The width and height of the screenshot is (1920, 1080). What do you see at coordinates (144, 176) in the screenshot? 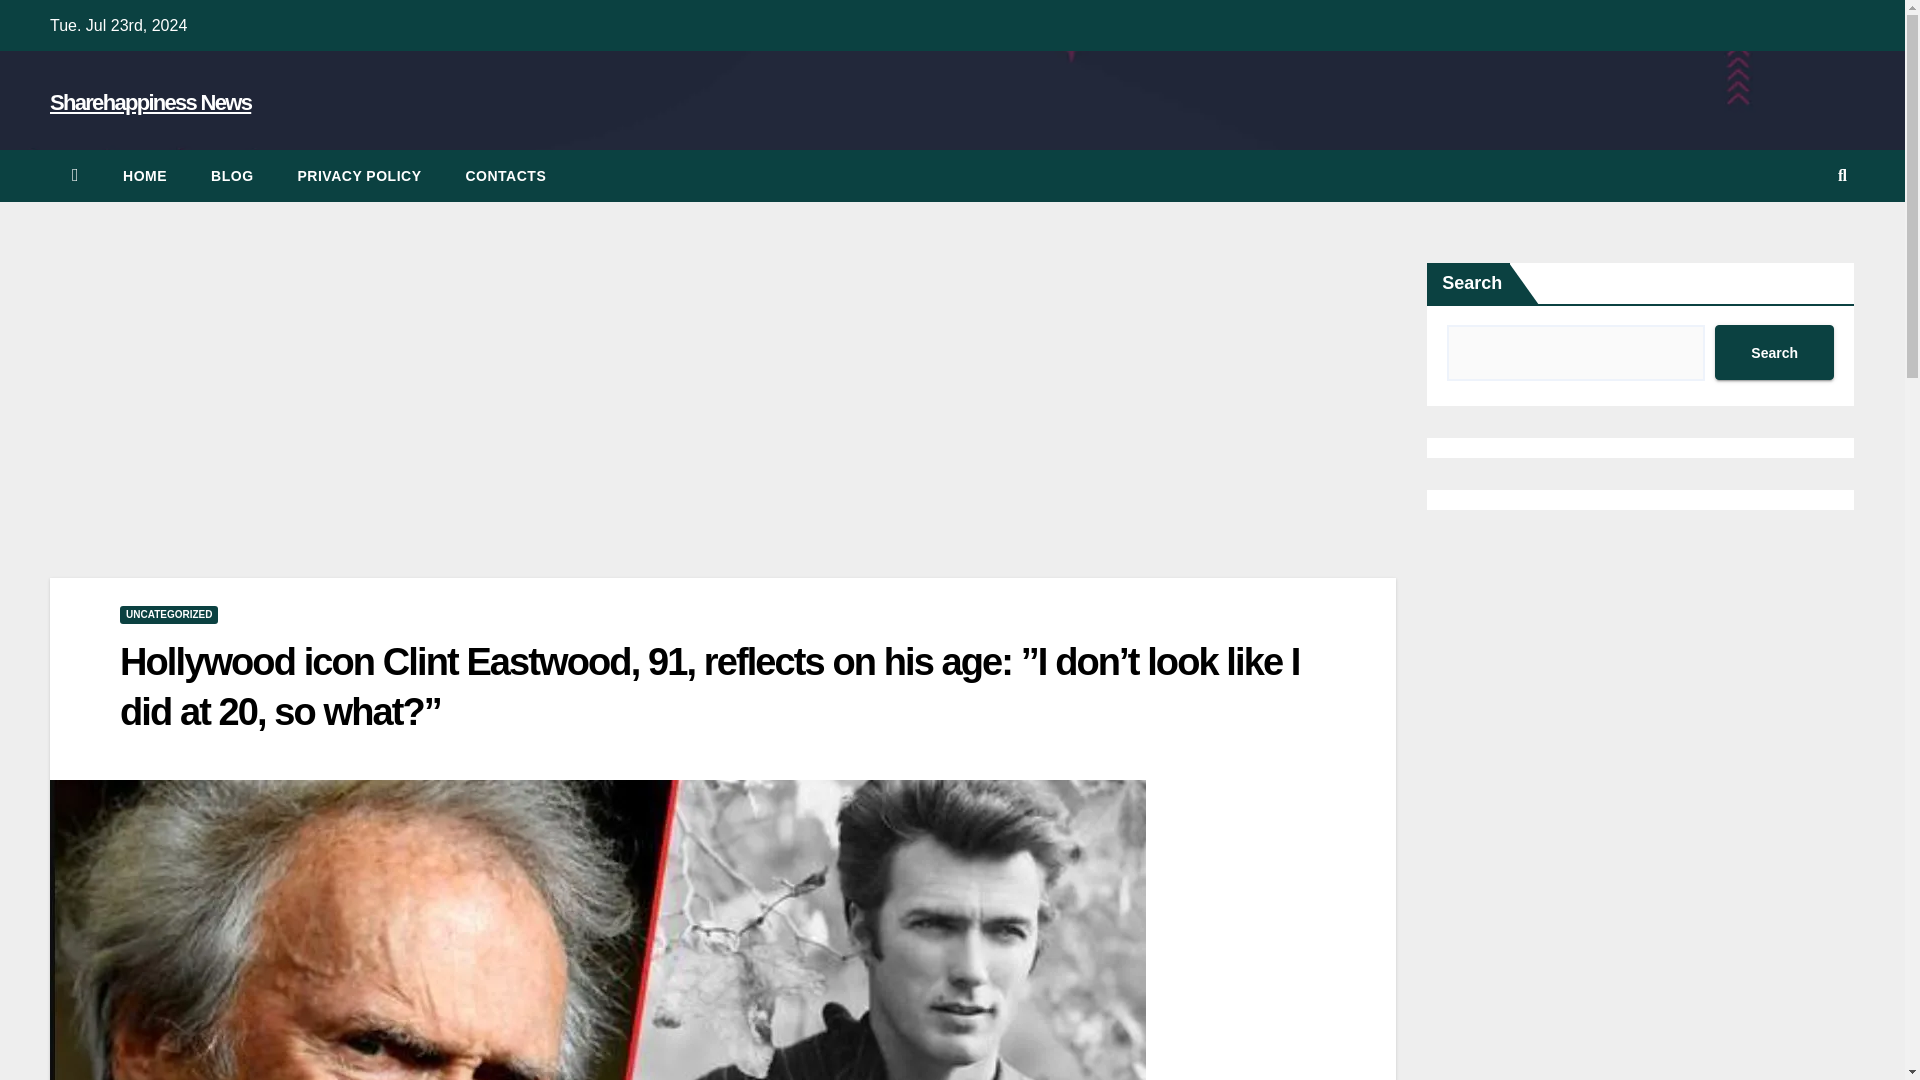
I see `HOME` at bounding box center [144, 176].